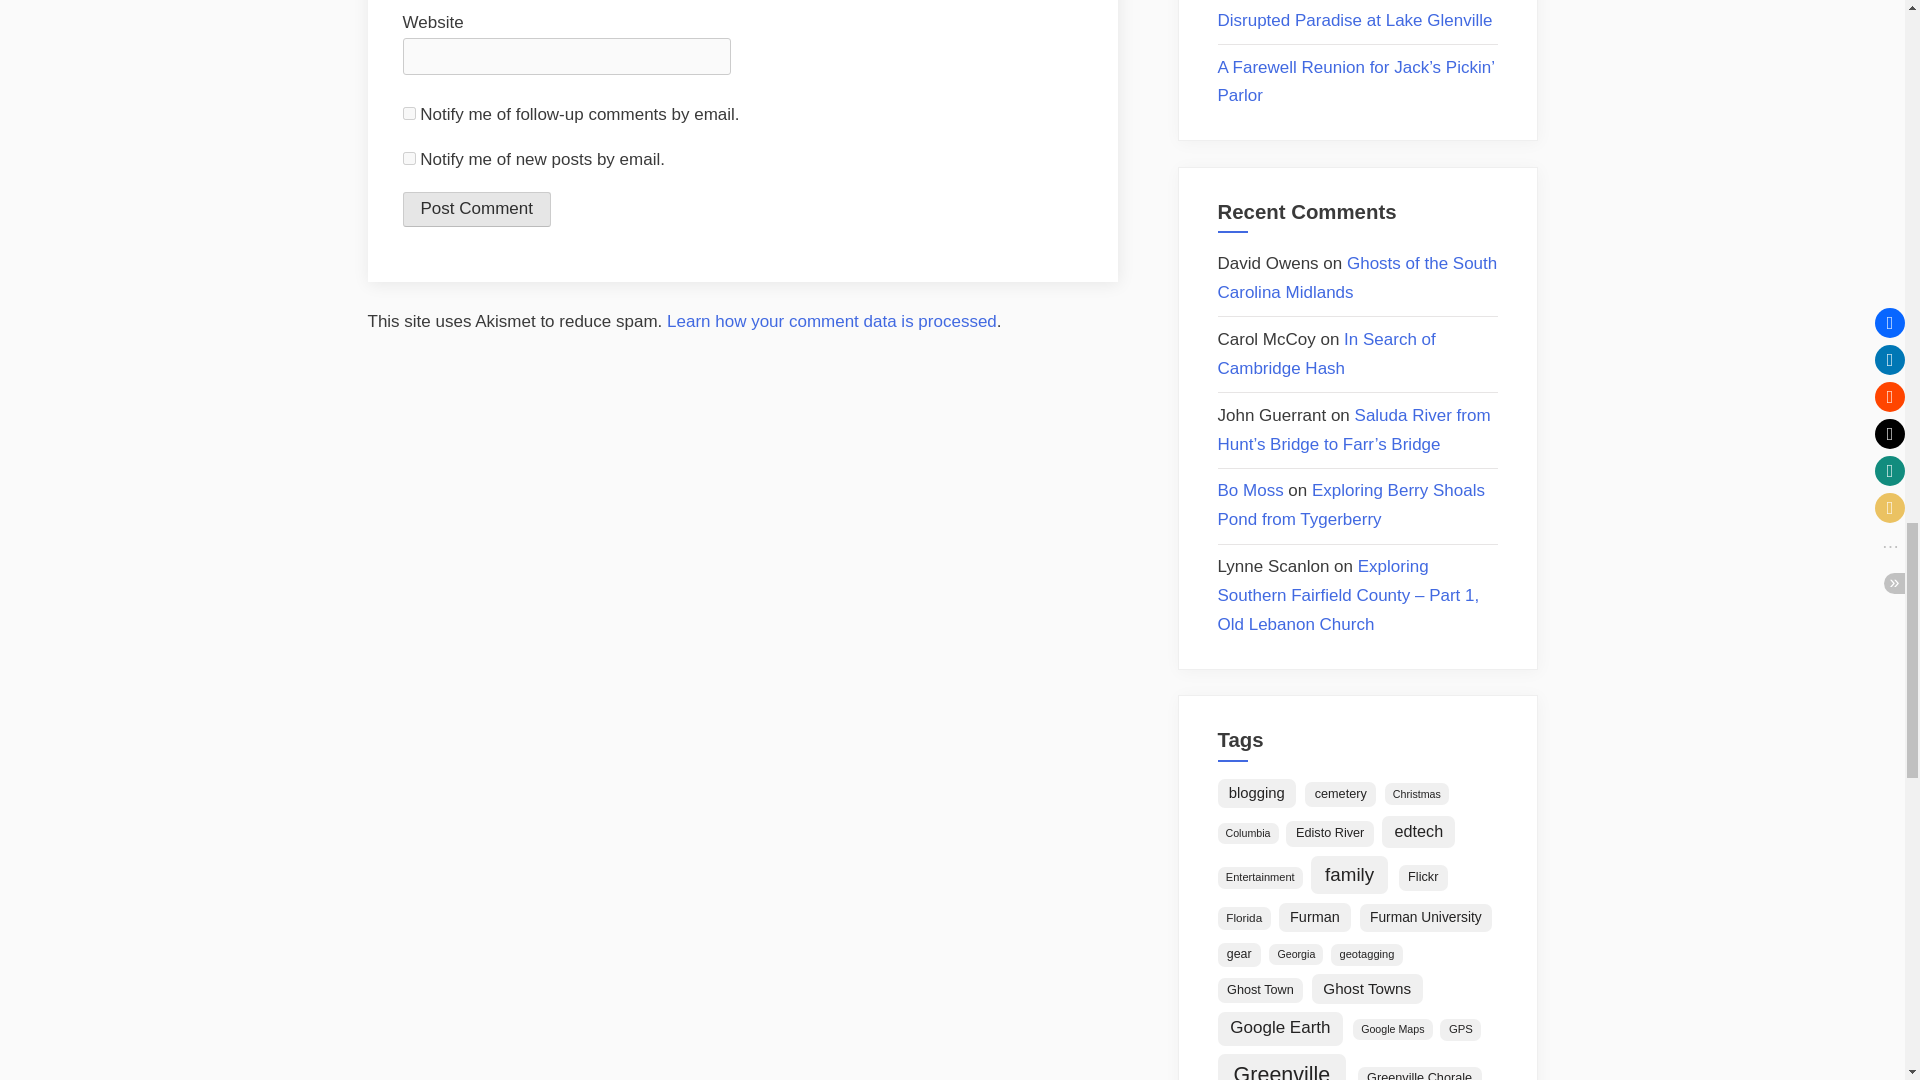 The image size is (1920, 1080). I want to click on Learn how your comment data is processed, so click(831, 321).